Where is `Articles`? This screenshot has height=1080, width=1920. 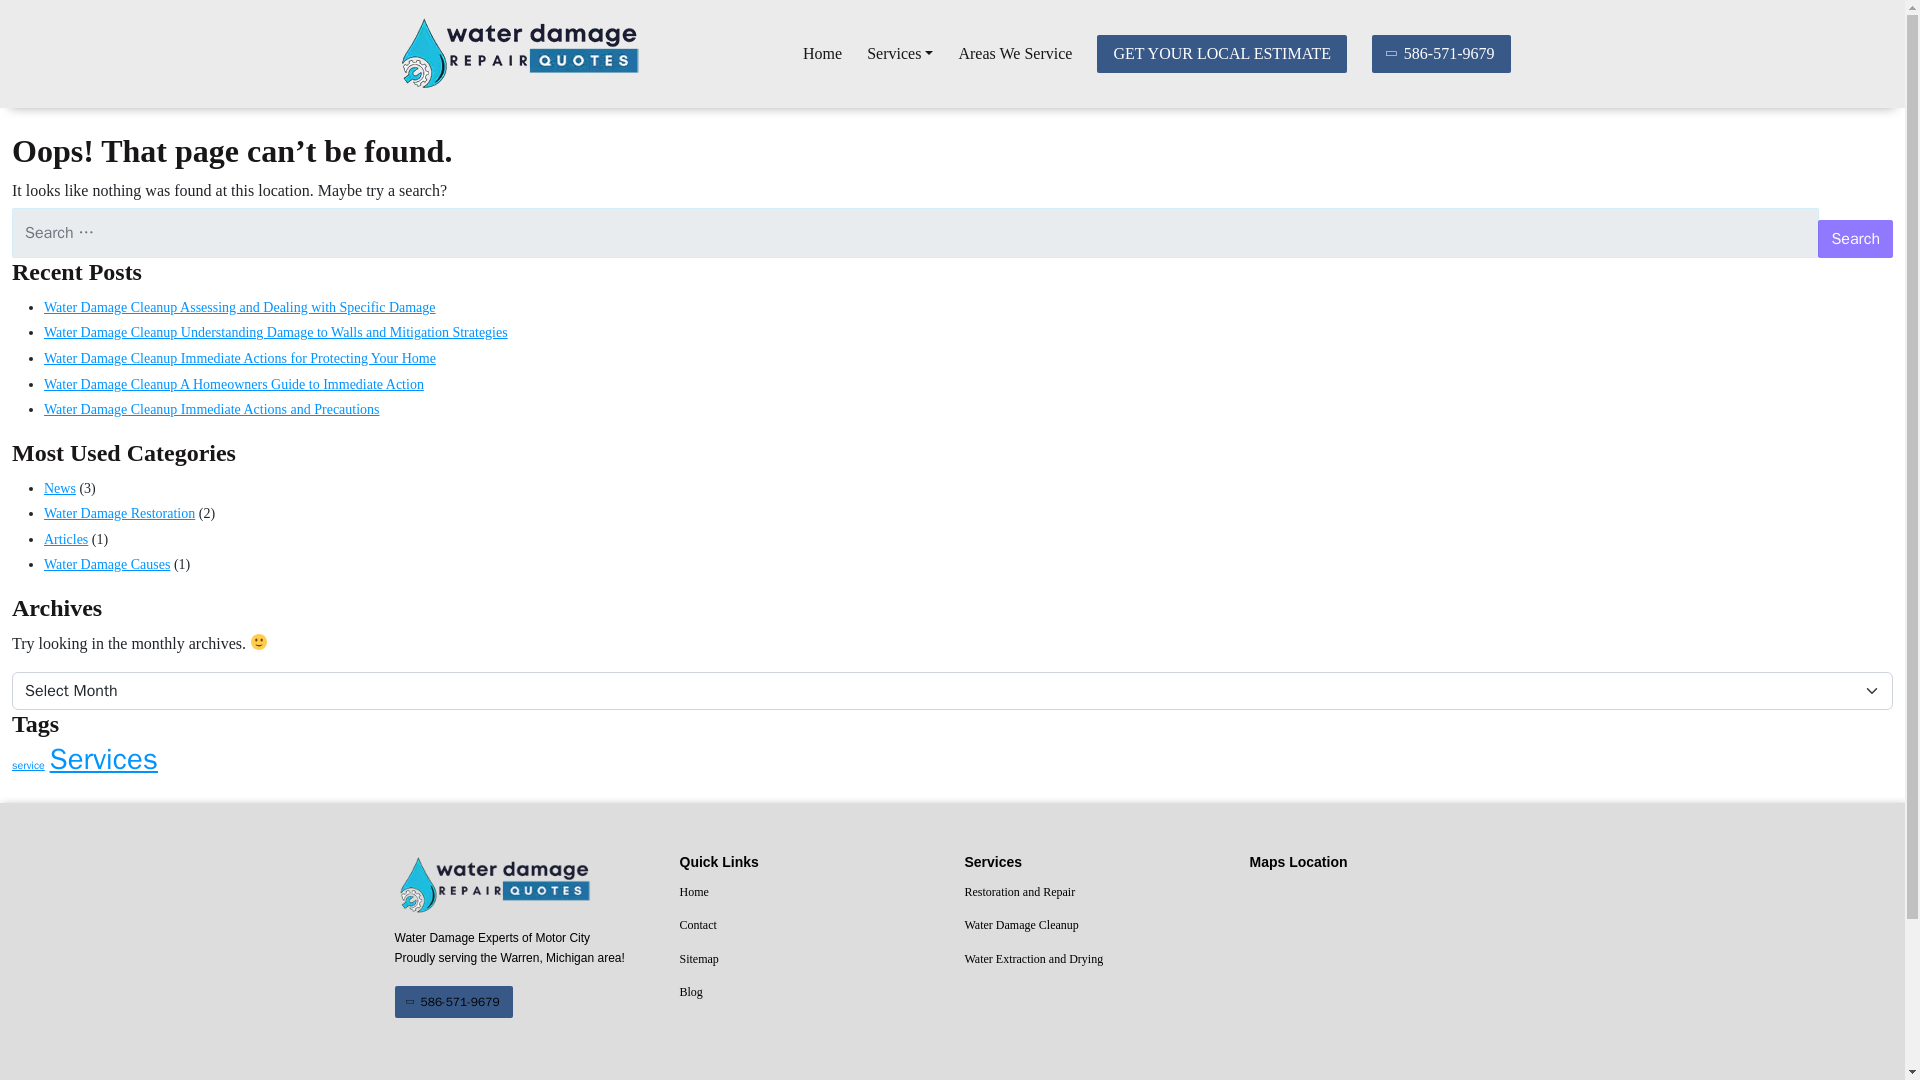 Articles is located at coordinates (66, 539).